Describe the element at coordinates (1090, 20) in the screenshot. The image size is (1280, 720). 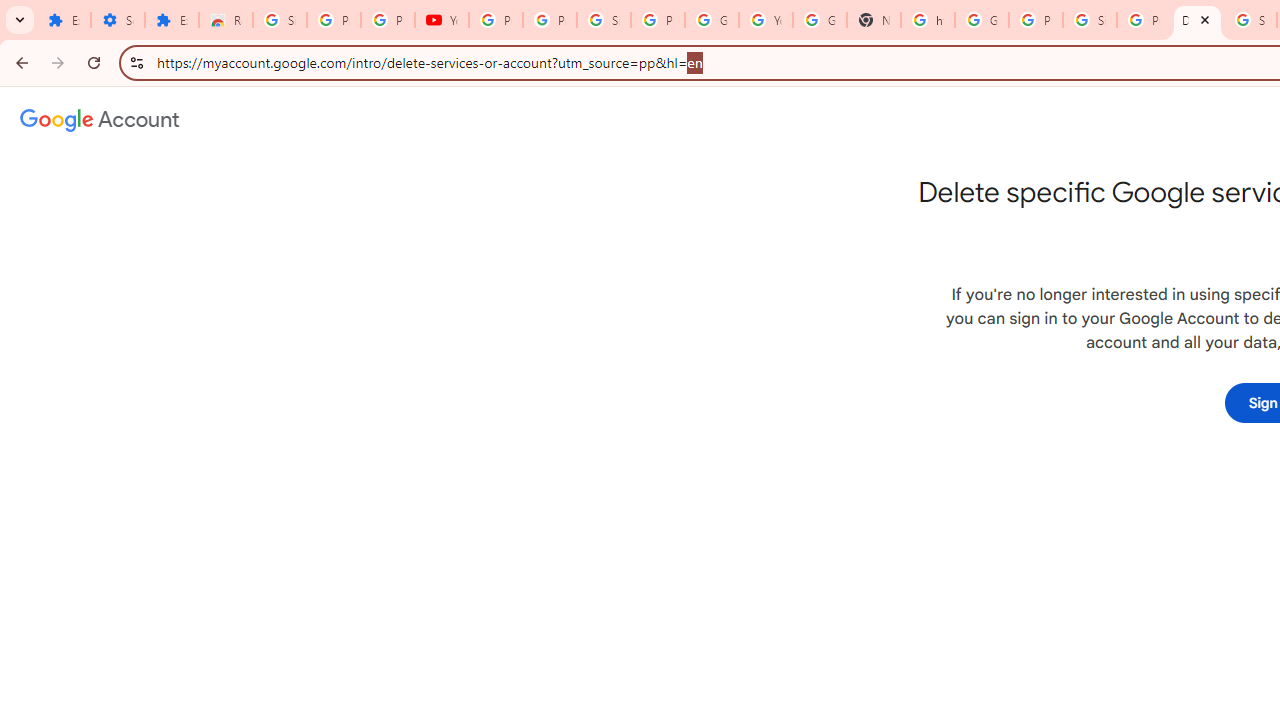
I see `Sign in - Google Accounts` at that location.